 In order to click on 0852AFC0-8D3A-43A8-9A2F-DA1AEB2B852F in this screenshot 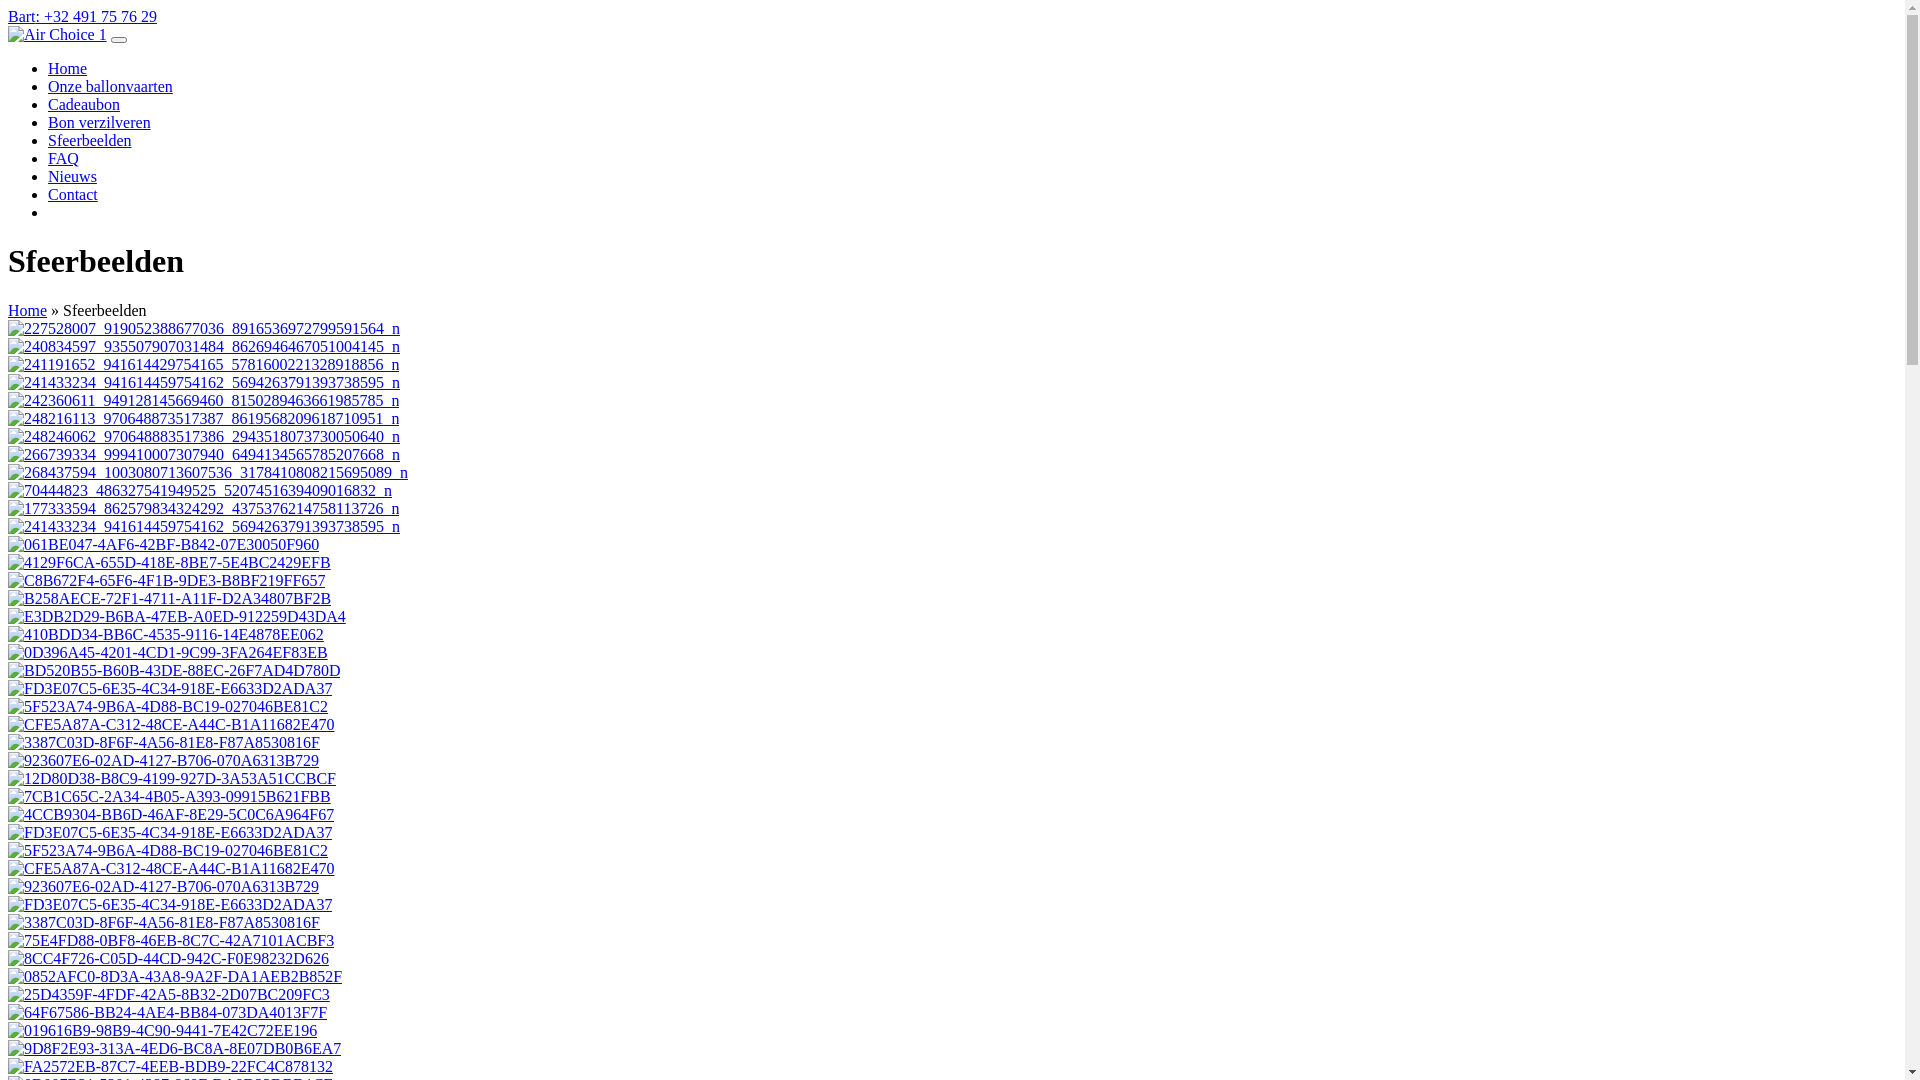, I will do `click(175, 976)`.